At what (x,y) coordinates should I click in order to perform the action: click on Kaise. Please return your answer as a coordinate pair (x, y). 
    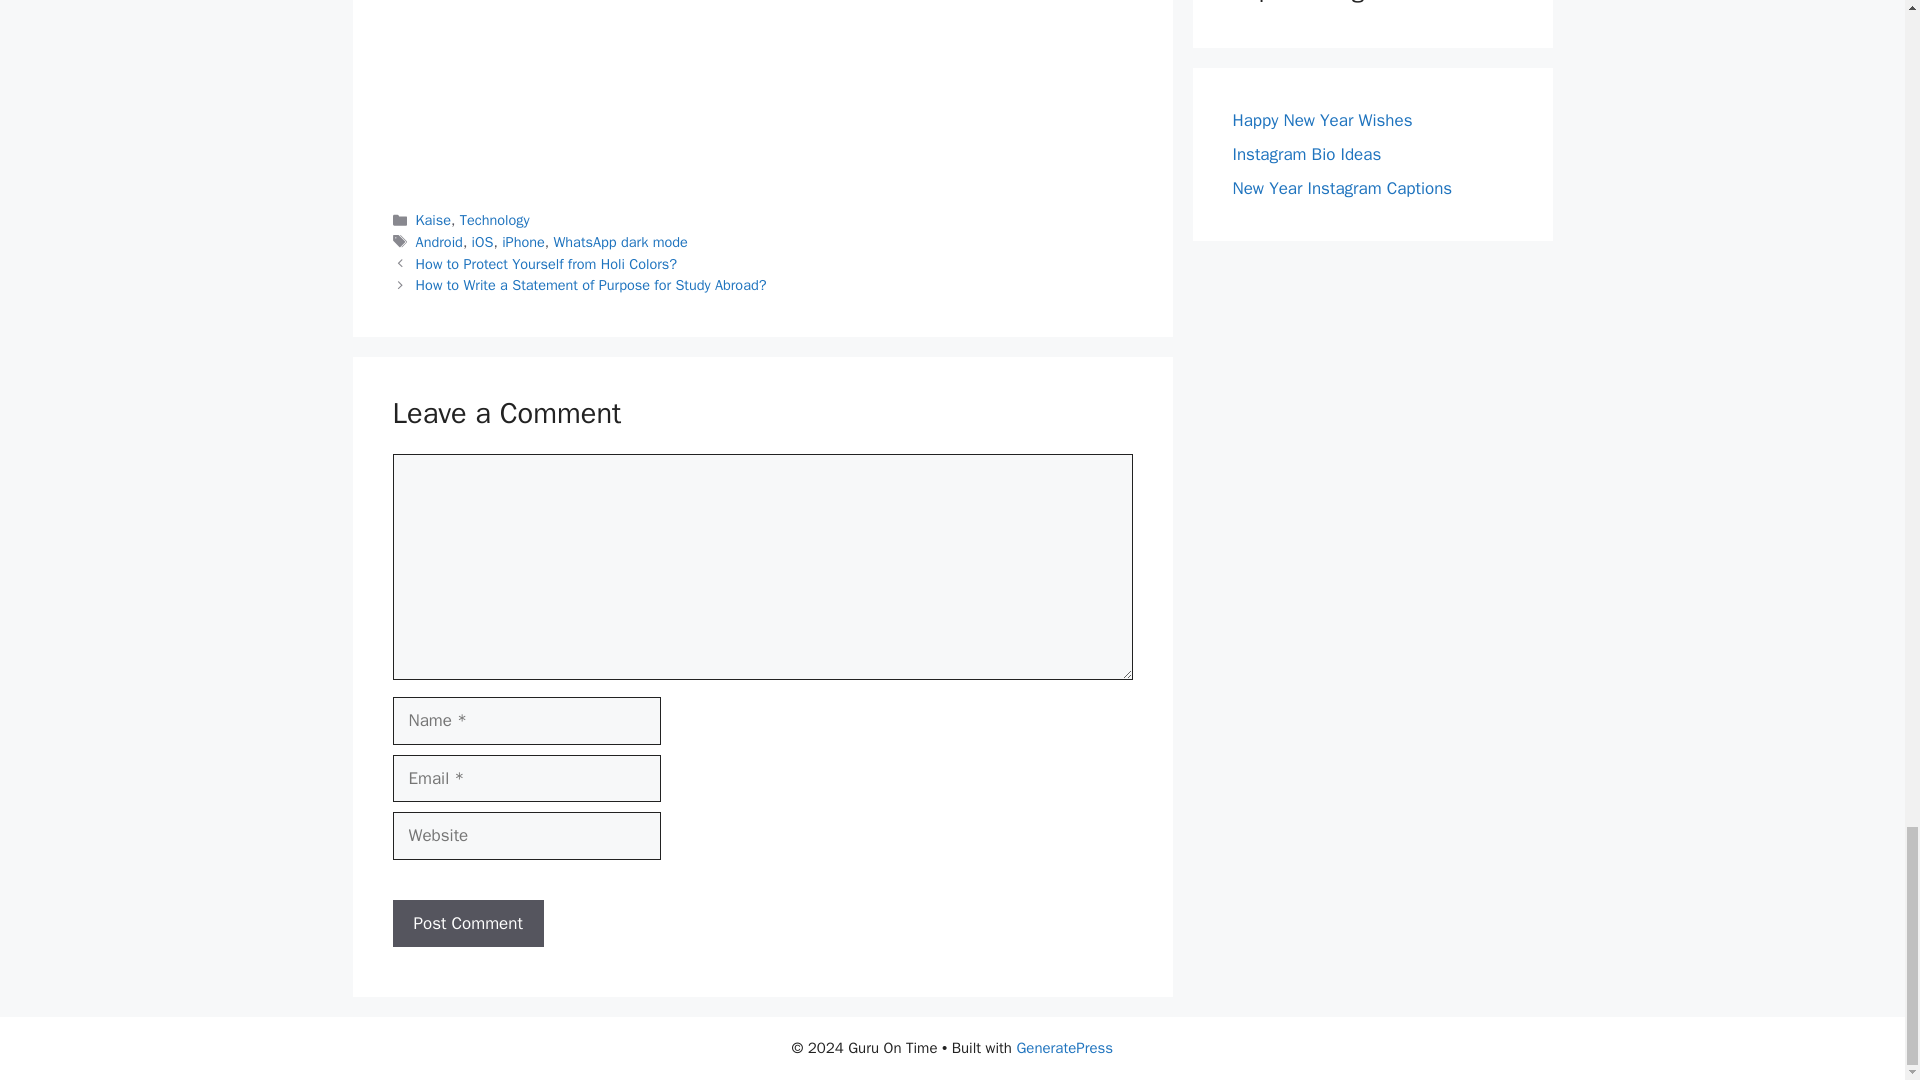
    Looking at the image, I should click on (434, 219).